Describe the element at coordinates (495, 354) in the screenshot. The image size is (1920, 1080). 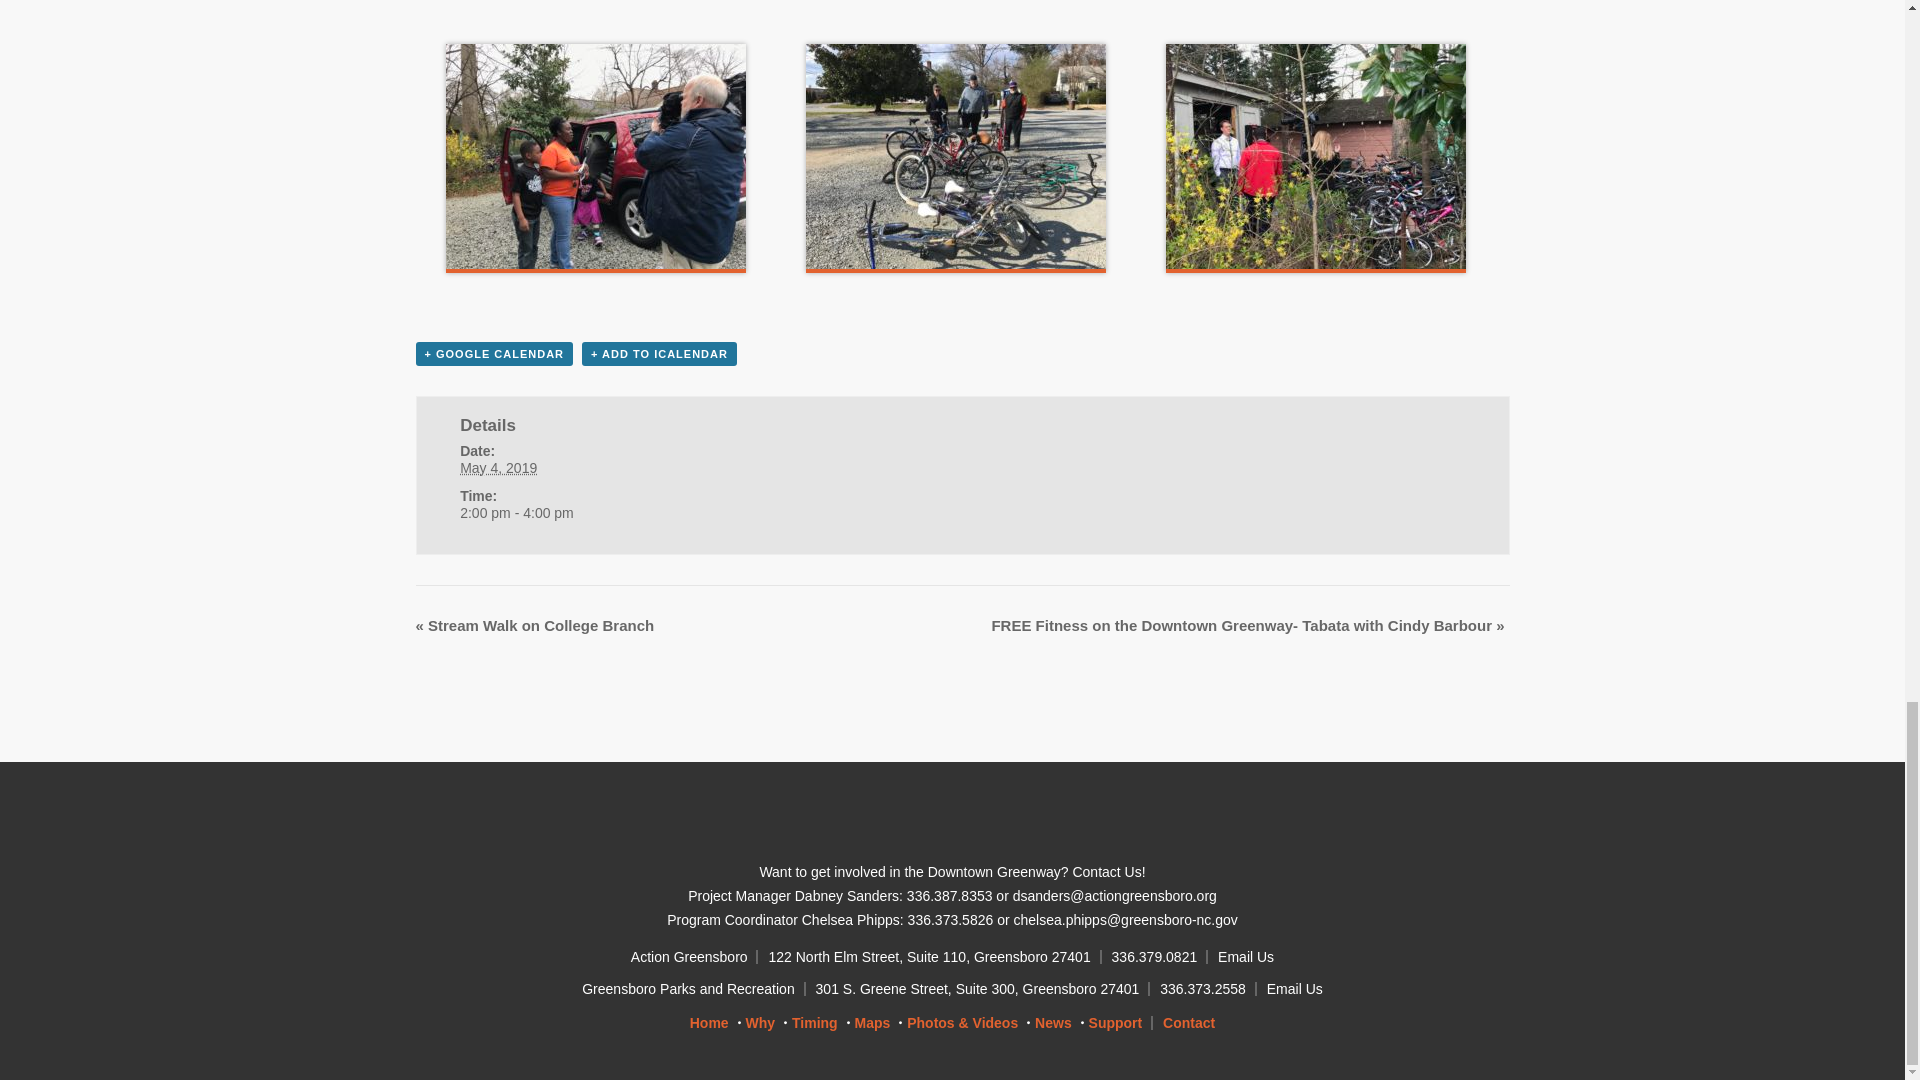
I see `Add to Google Calendar` at that location.